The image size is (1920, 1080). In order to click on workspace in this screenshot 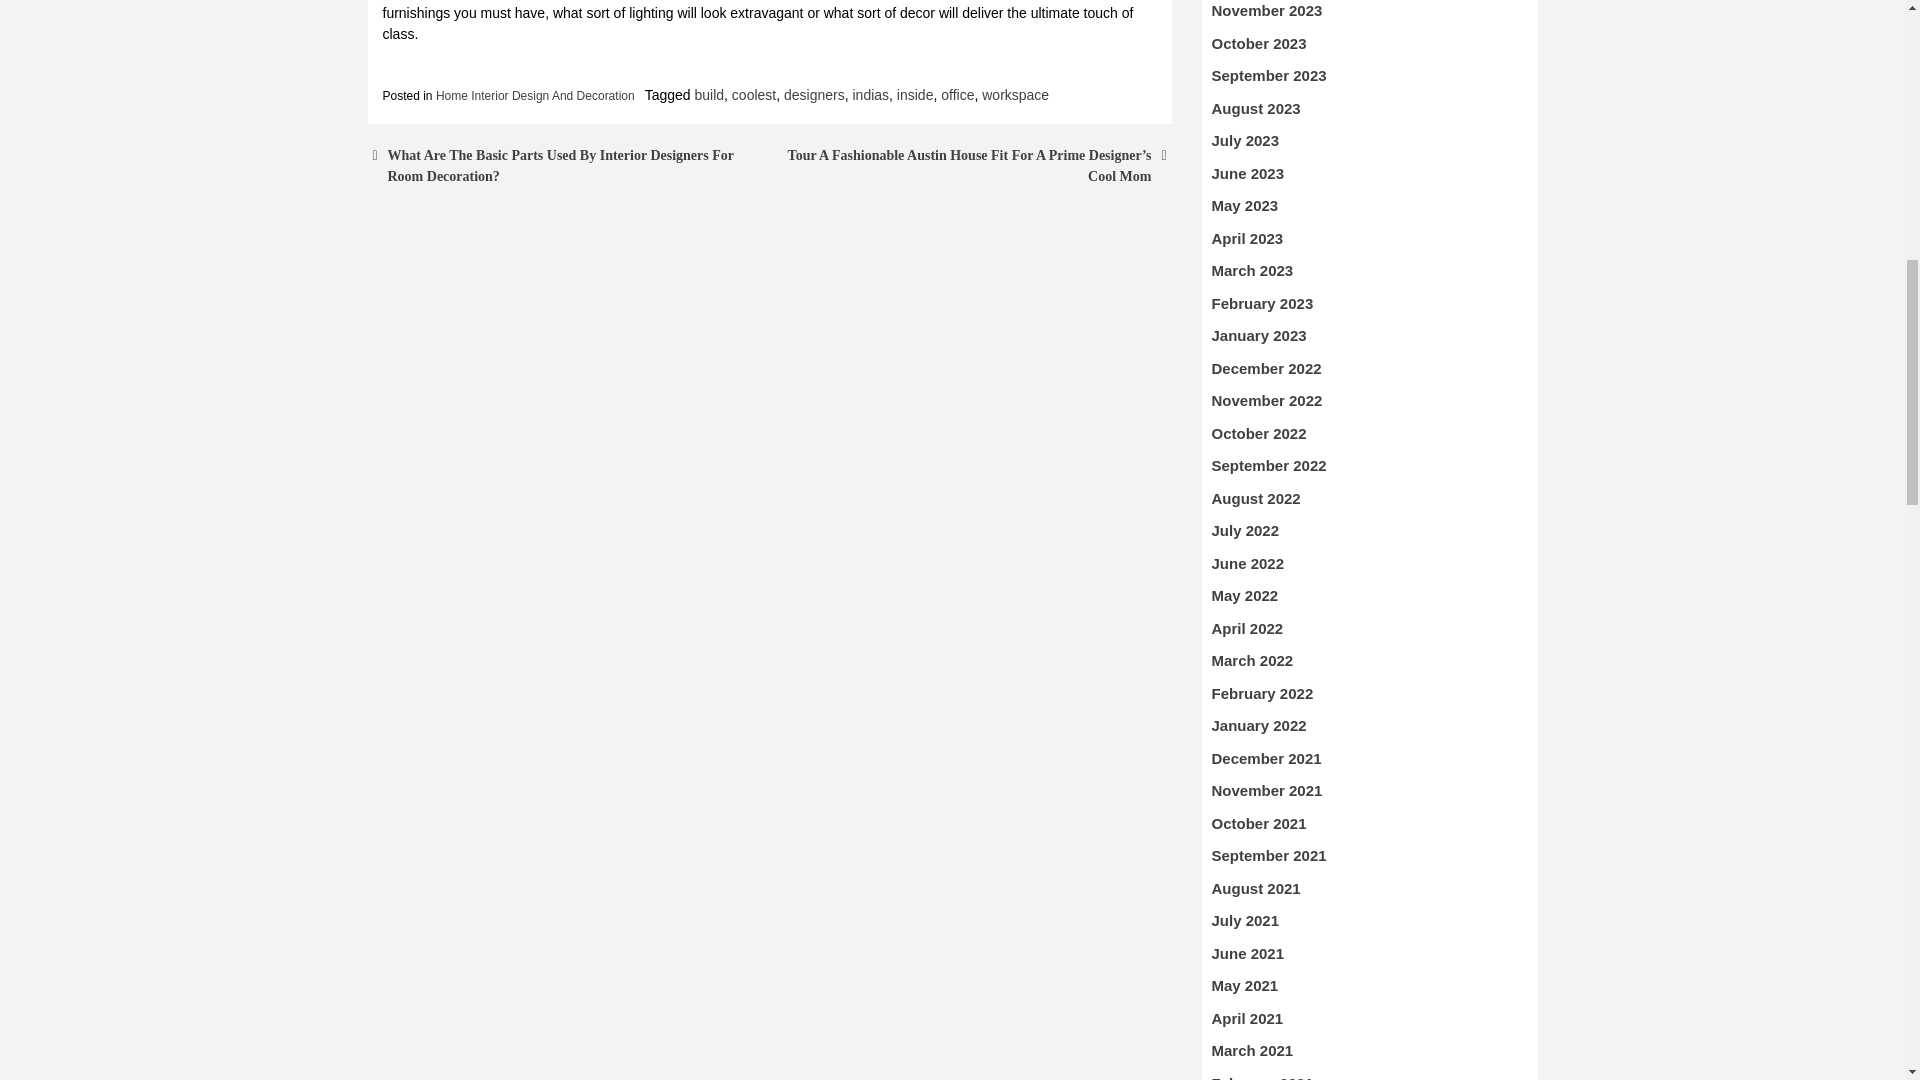, I will do `click(1014, 94)`.